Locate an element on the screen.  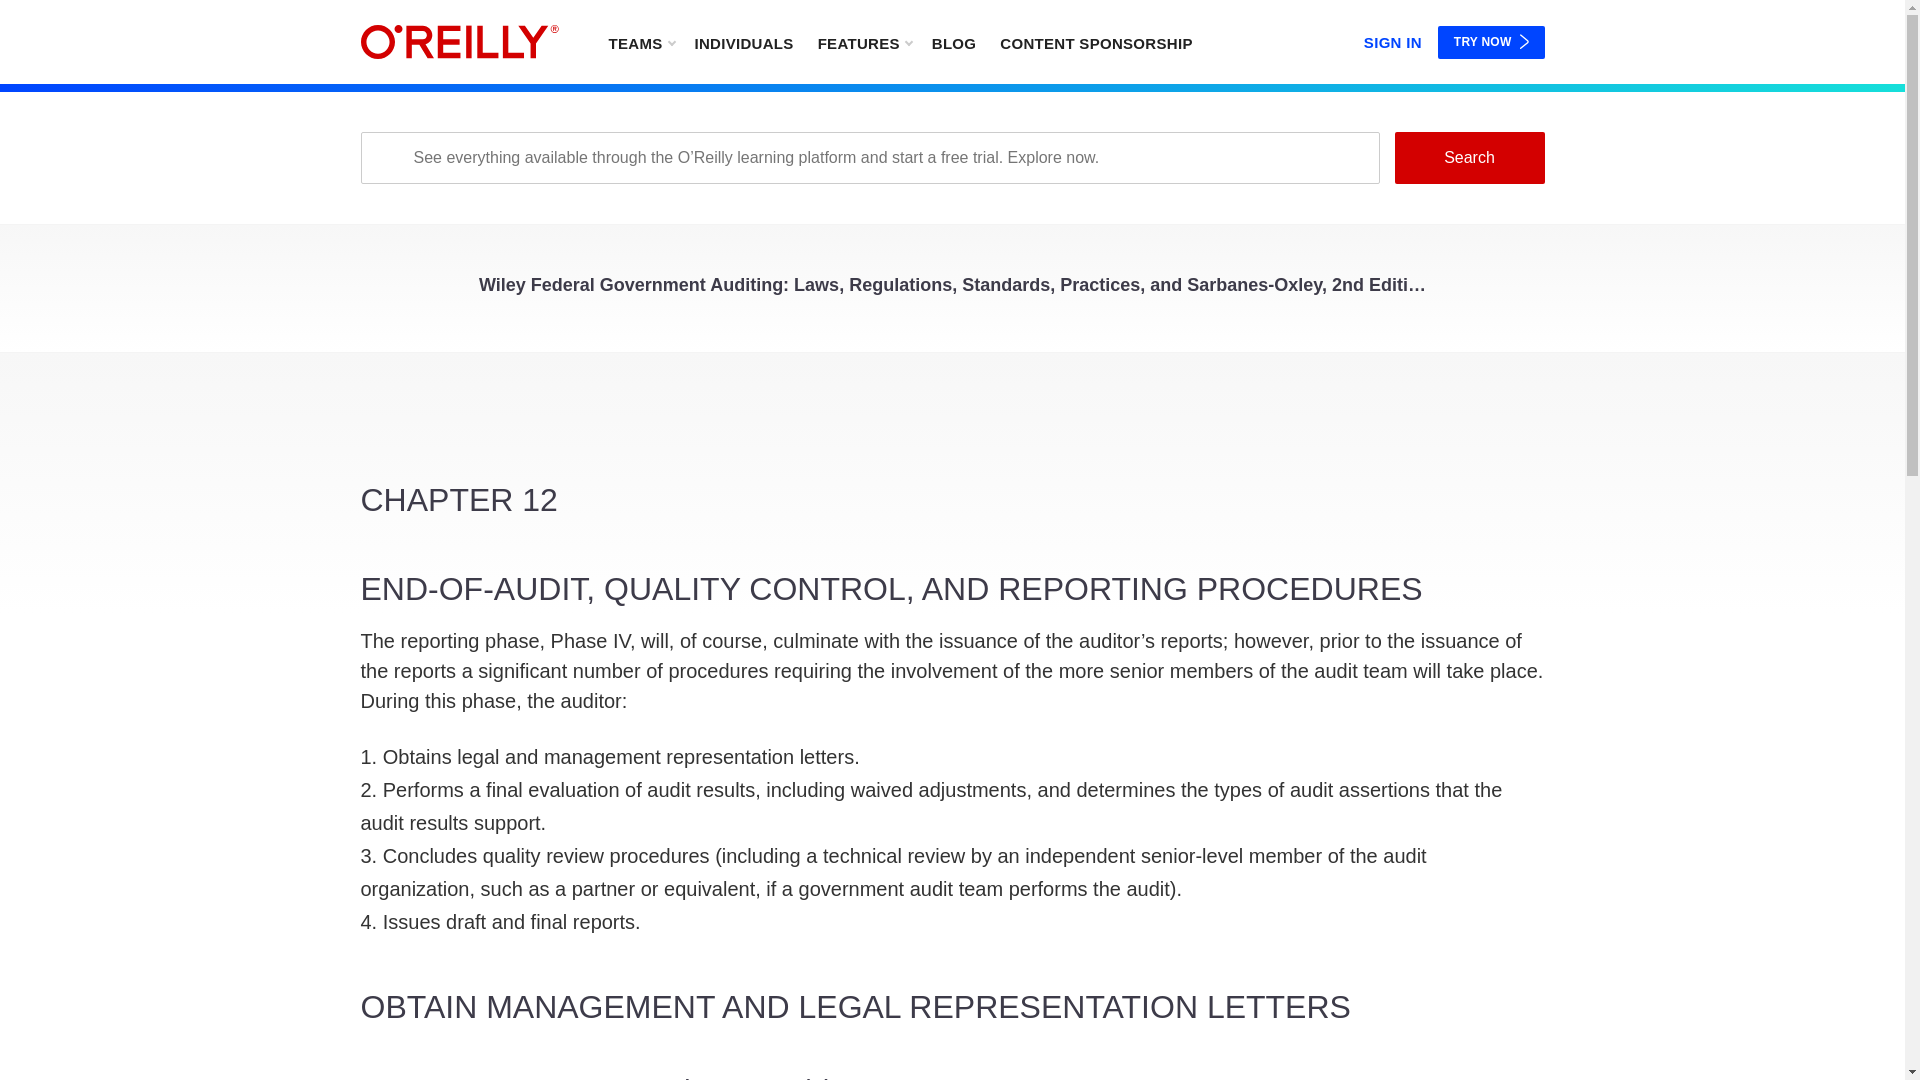
TEAMS is located at coordinates (640, 42).